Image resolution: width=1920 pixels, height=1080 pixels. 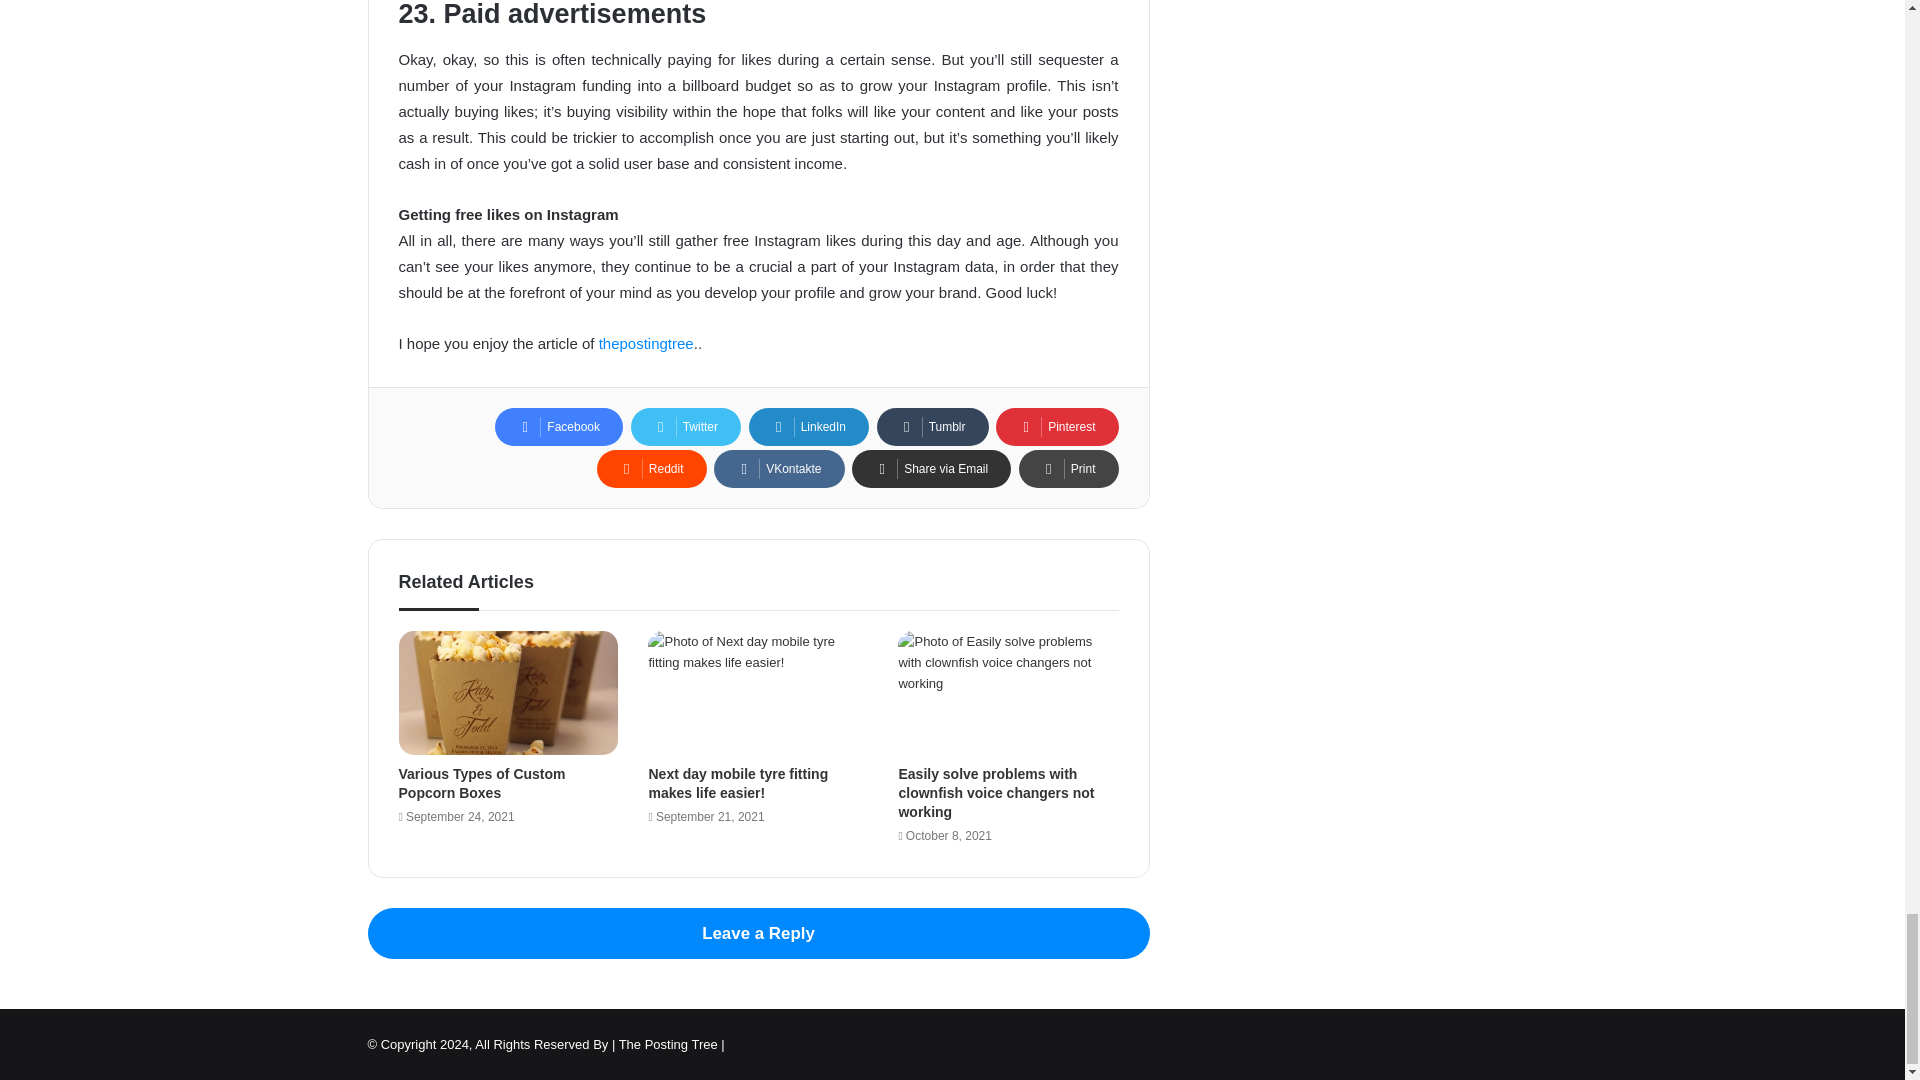 I want to click on Facebook, so click(x=558, y=427).